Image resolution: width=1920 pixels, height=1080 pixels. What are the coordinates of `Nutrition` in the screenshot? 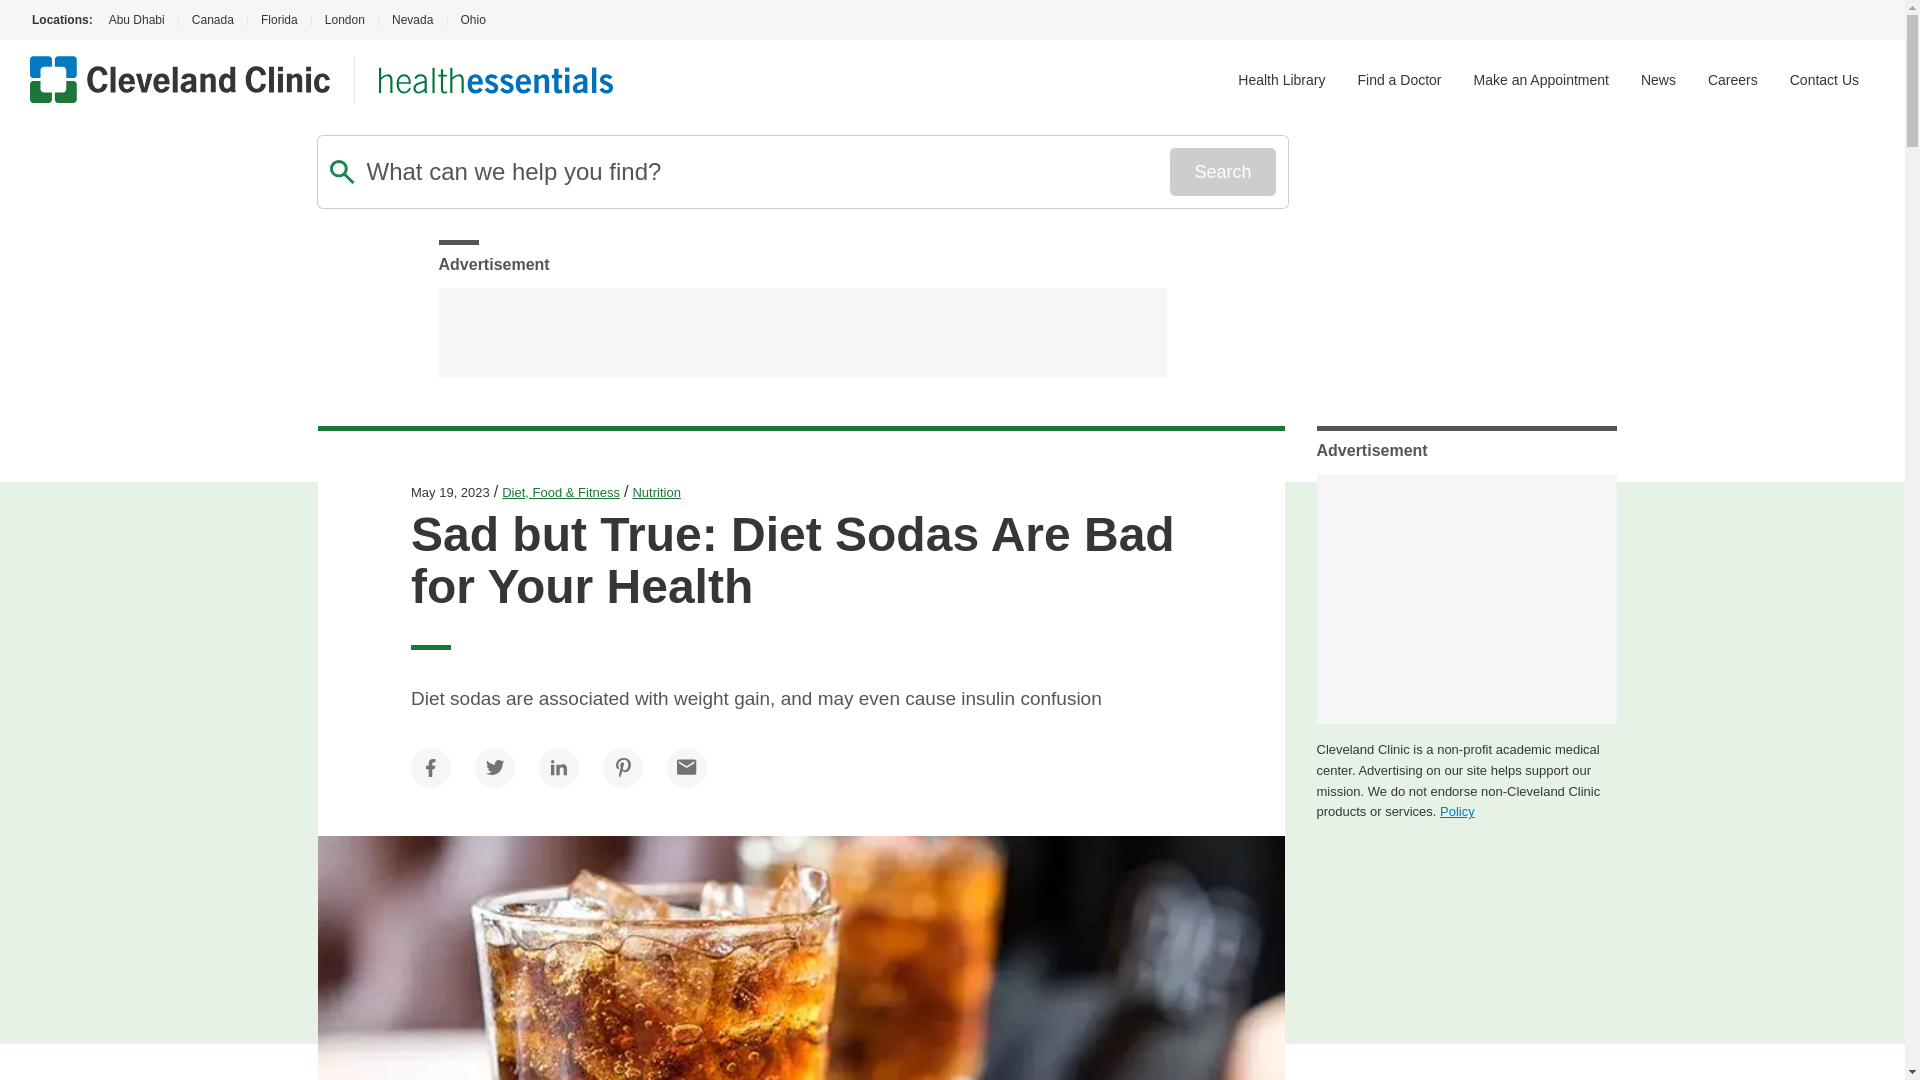 It's located at (655, 492).